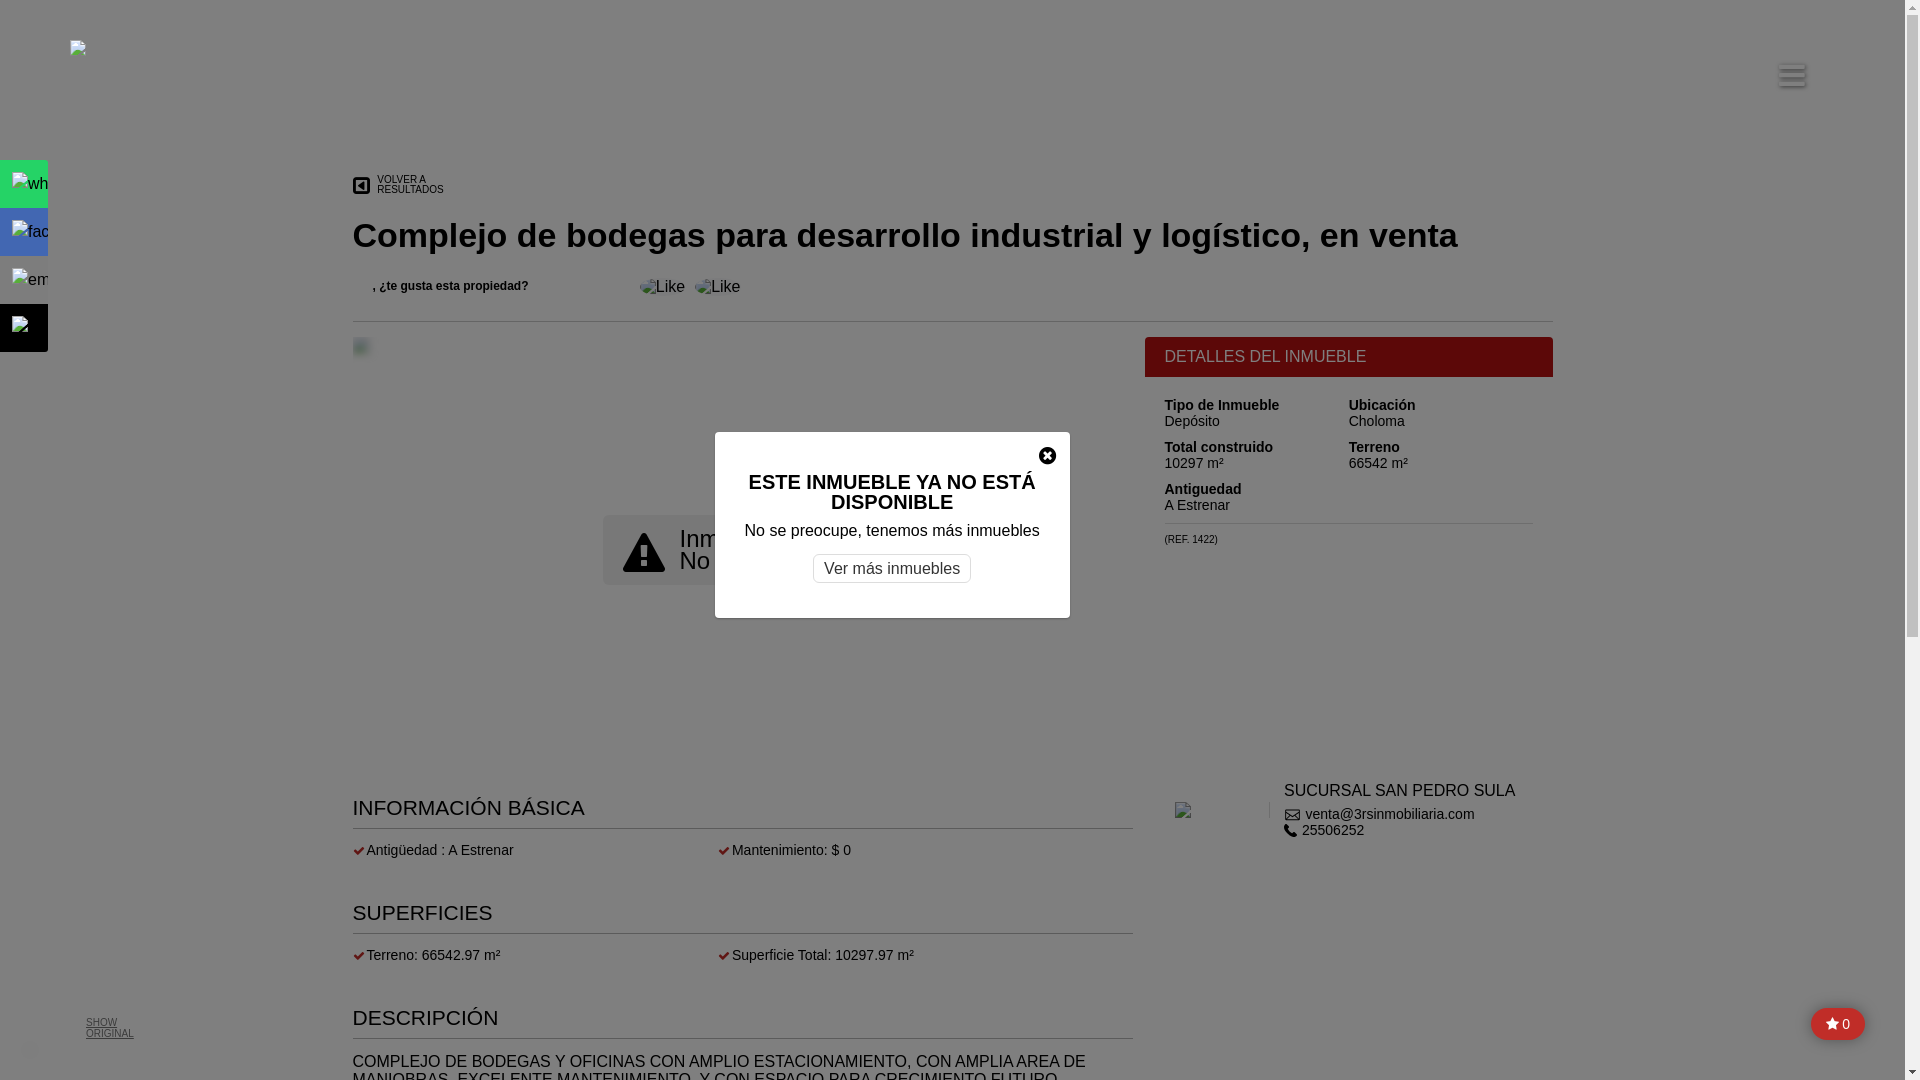 Image resolution: width=1920 pixels, height=1080 pixels. I want to click on 0, so click(1838, 1024).